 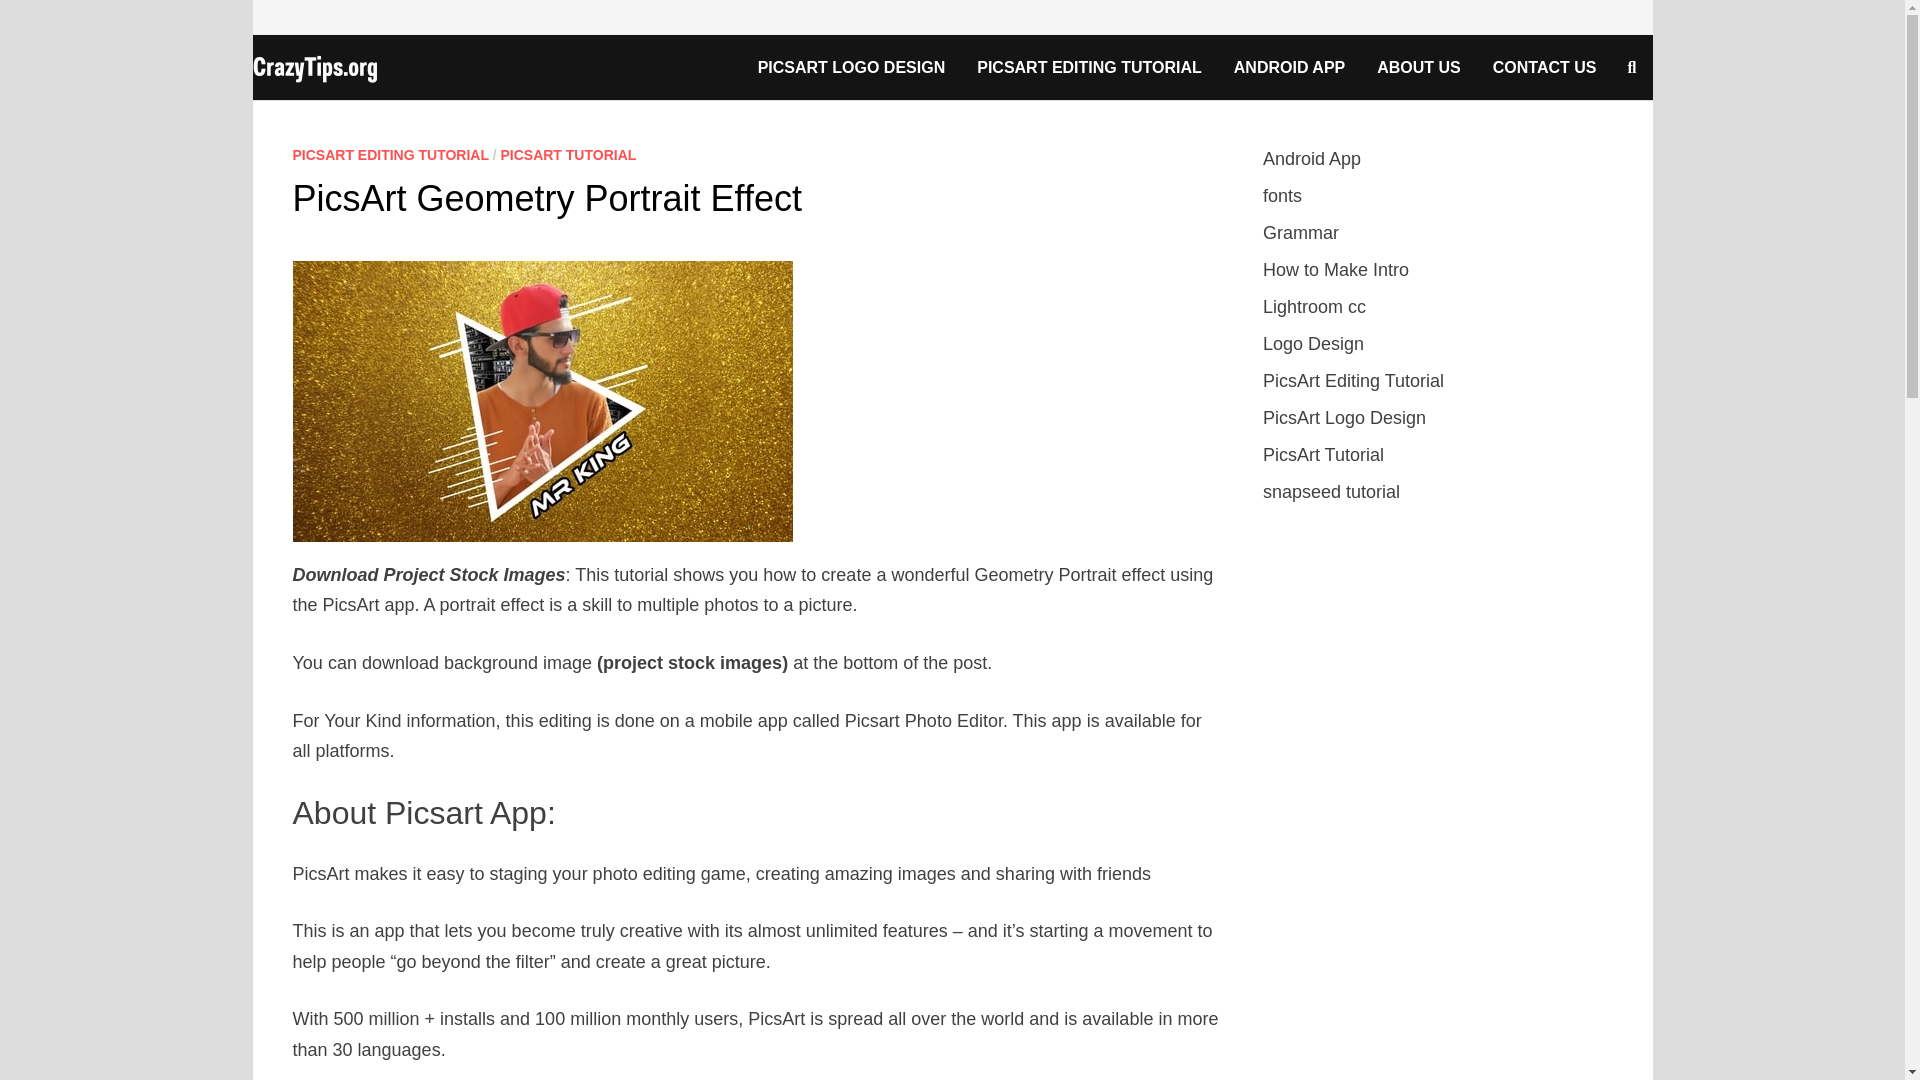 I want to click on PICSART EDITING TUTORIAL, so click(x=389, y=154).